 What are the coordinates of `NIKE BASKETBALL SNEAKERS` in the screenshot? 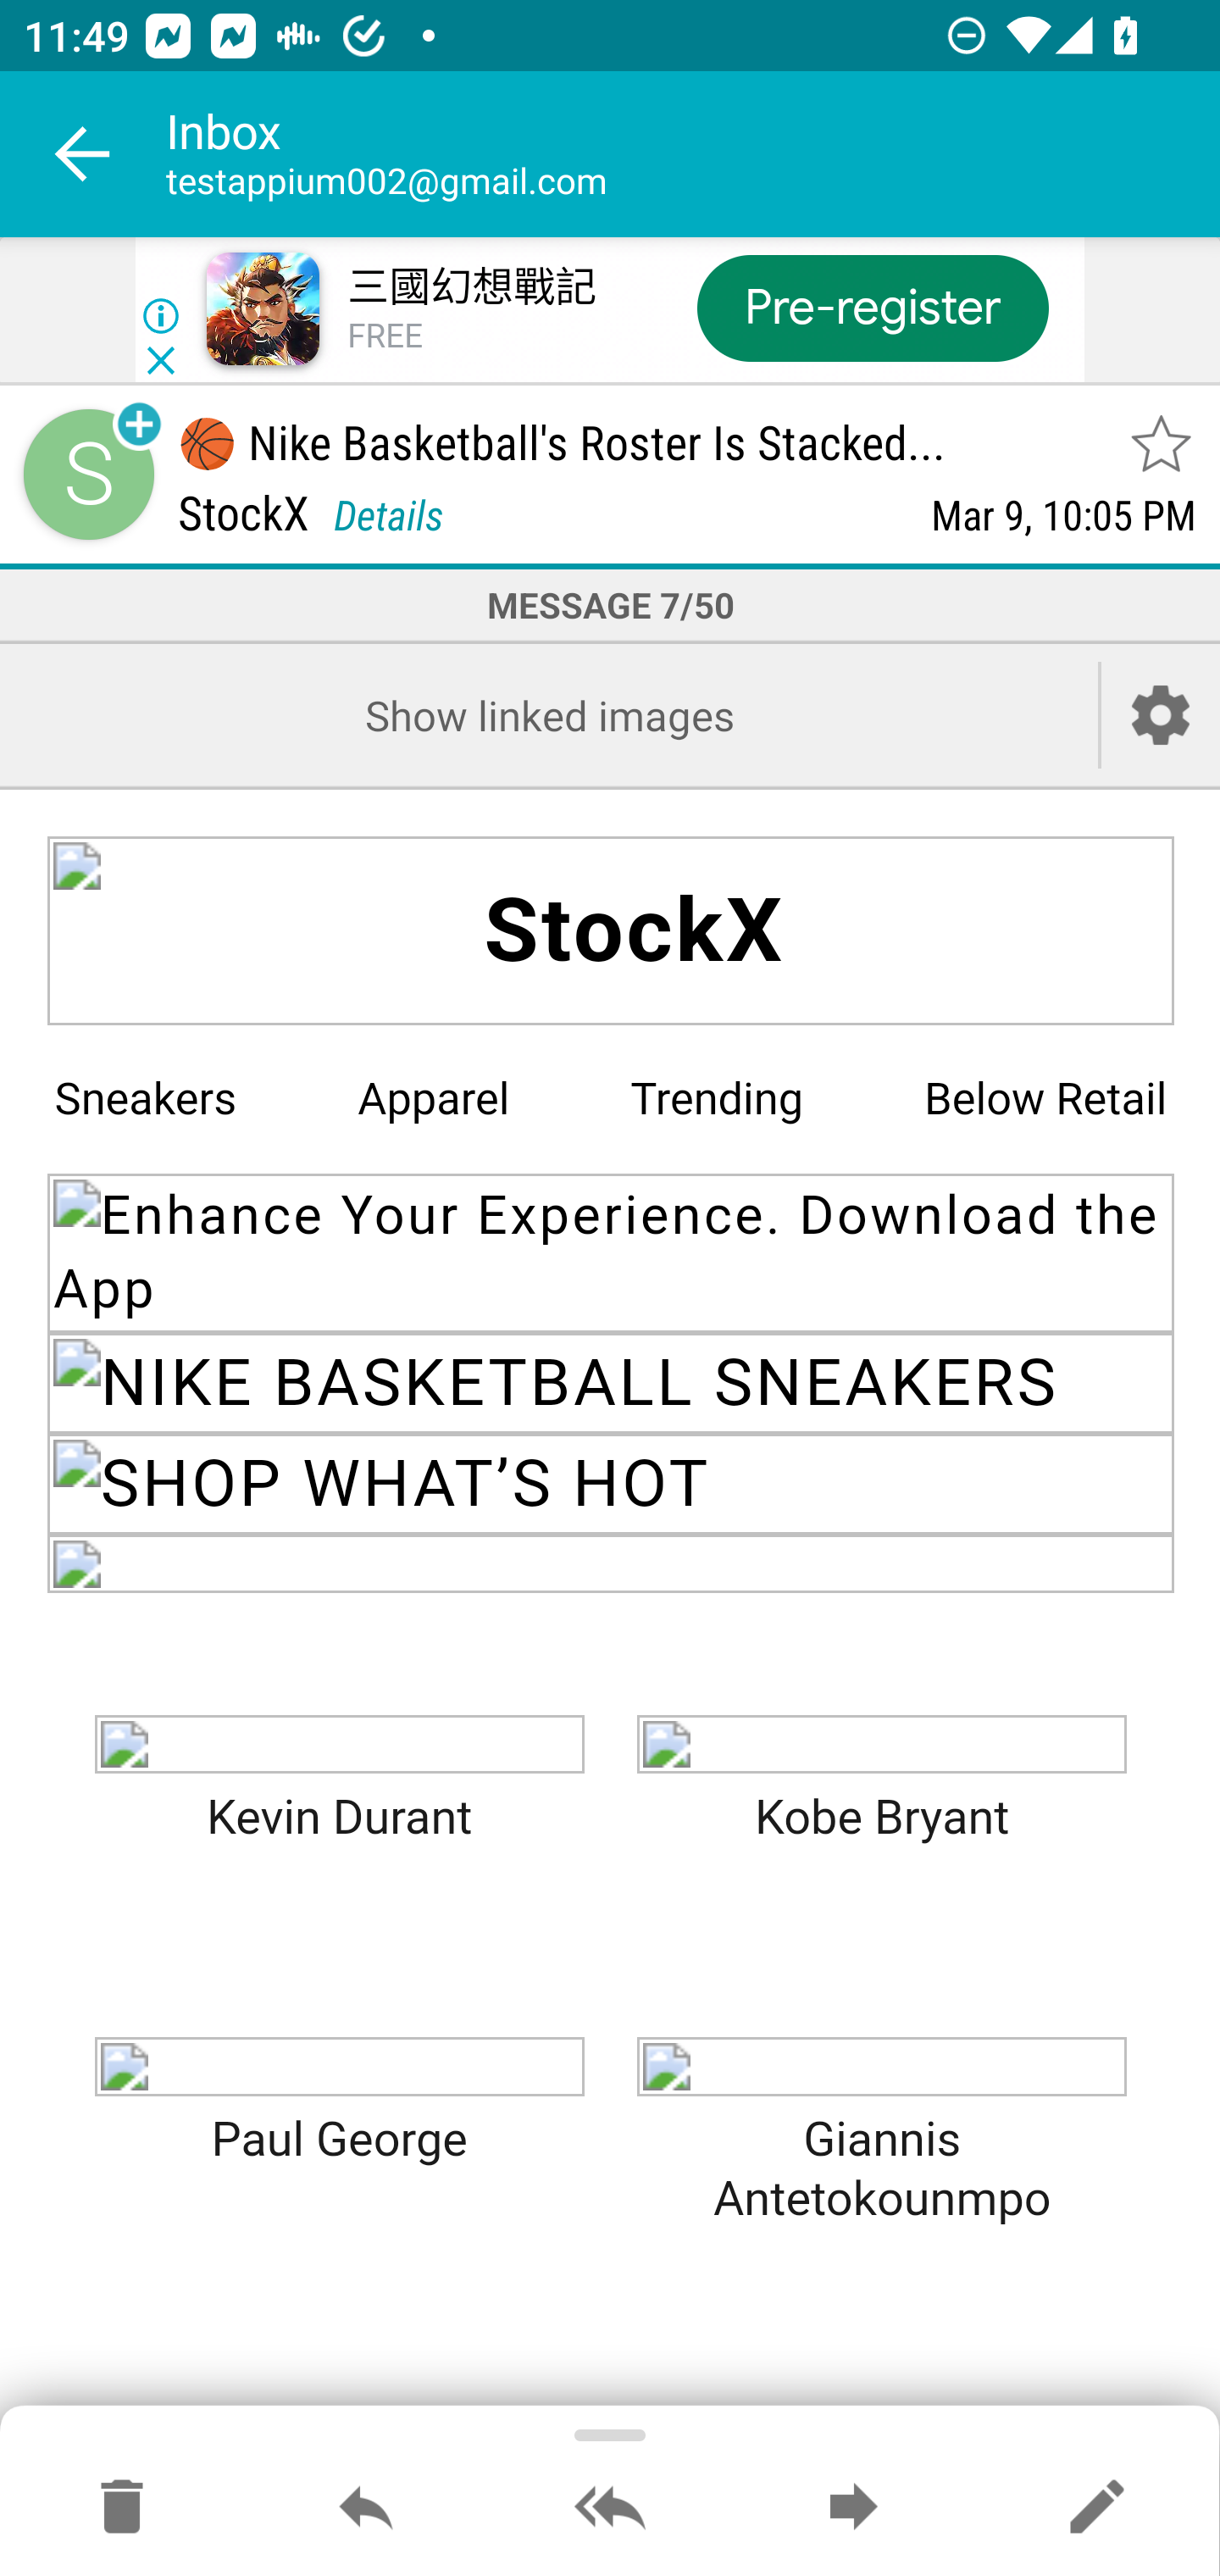 It's located at (612, 1383).